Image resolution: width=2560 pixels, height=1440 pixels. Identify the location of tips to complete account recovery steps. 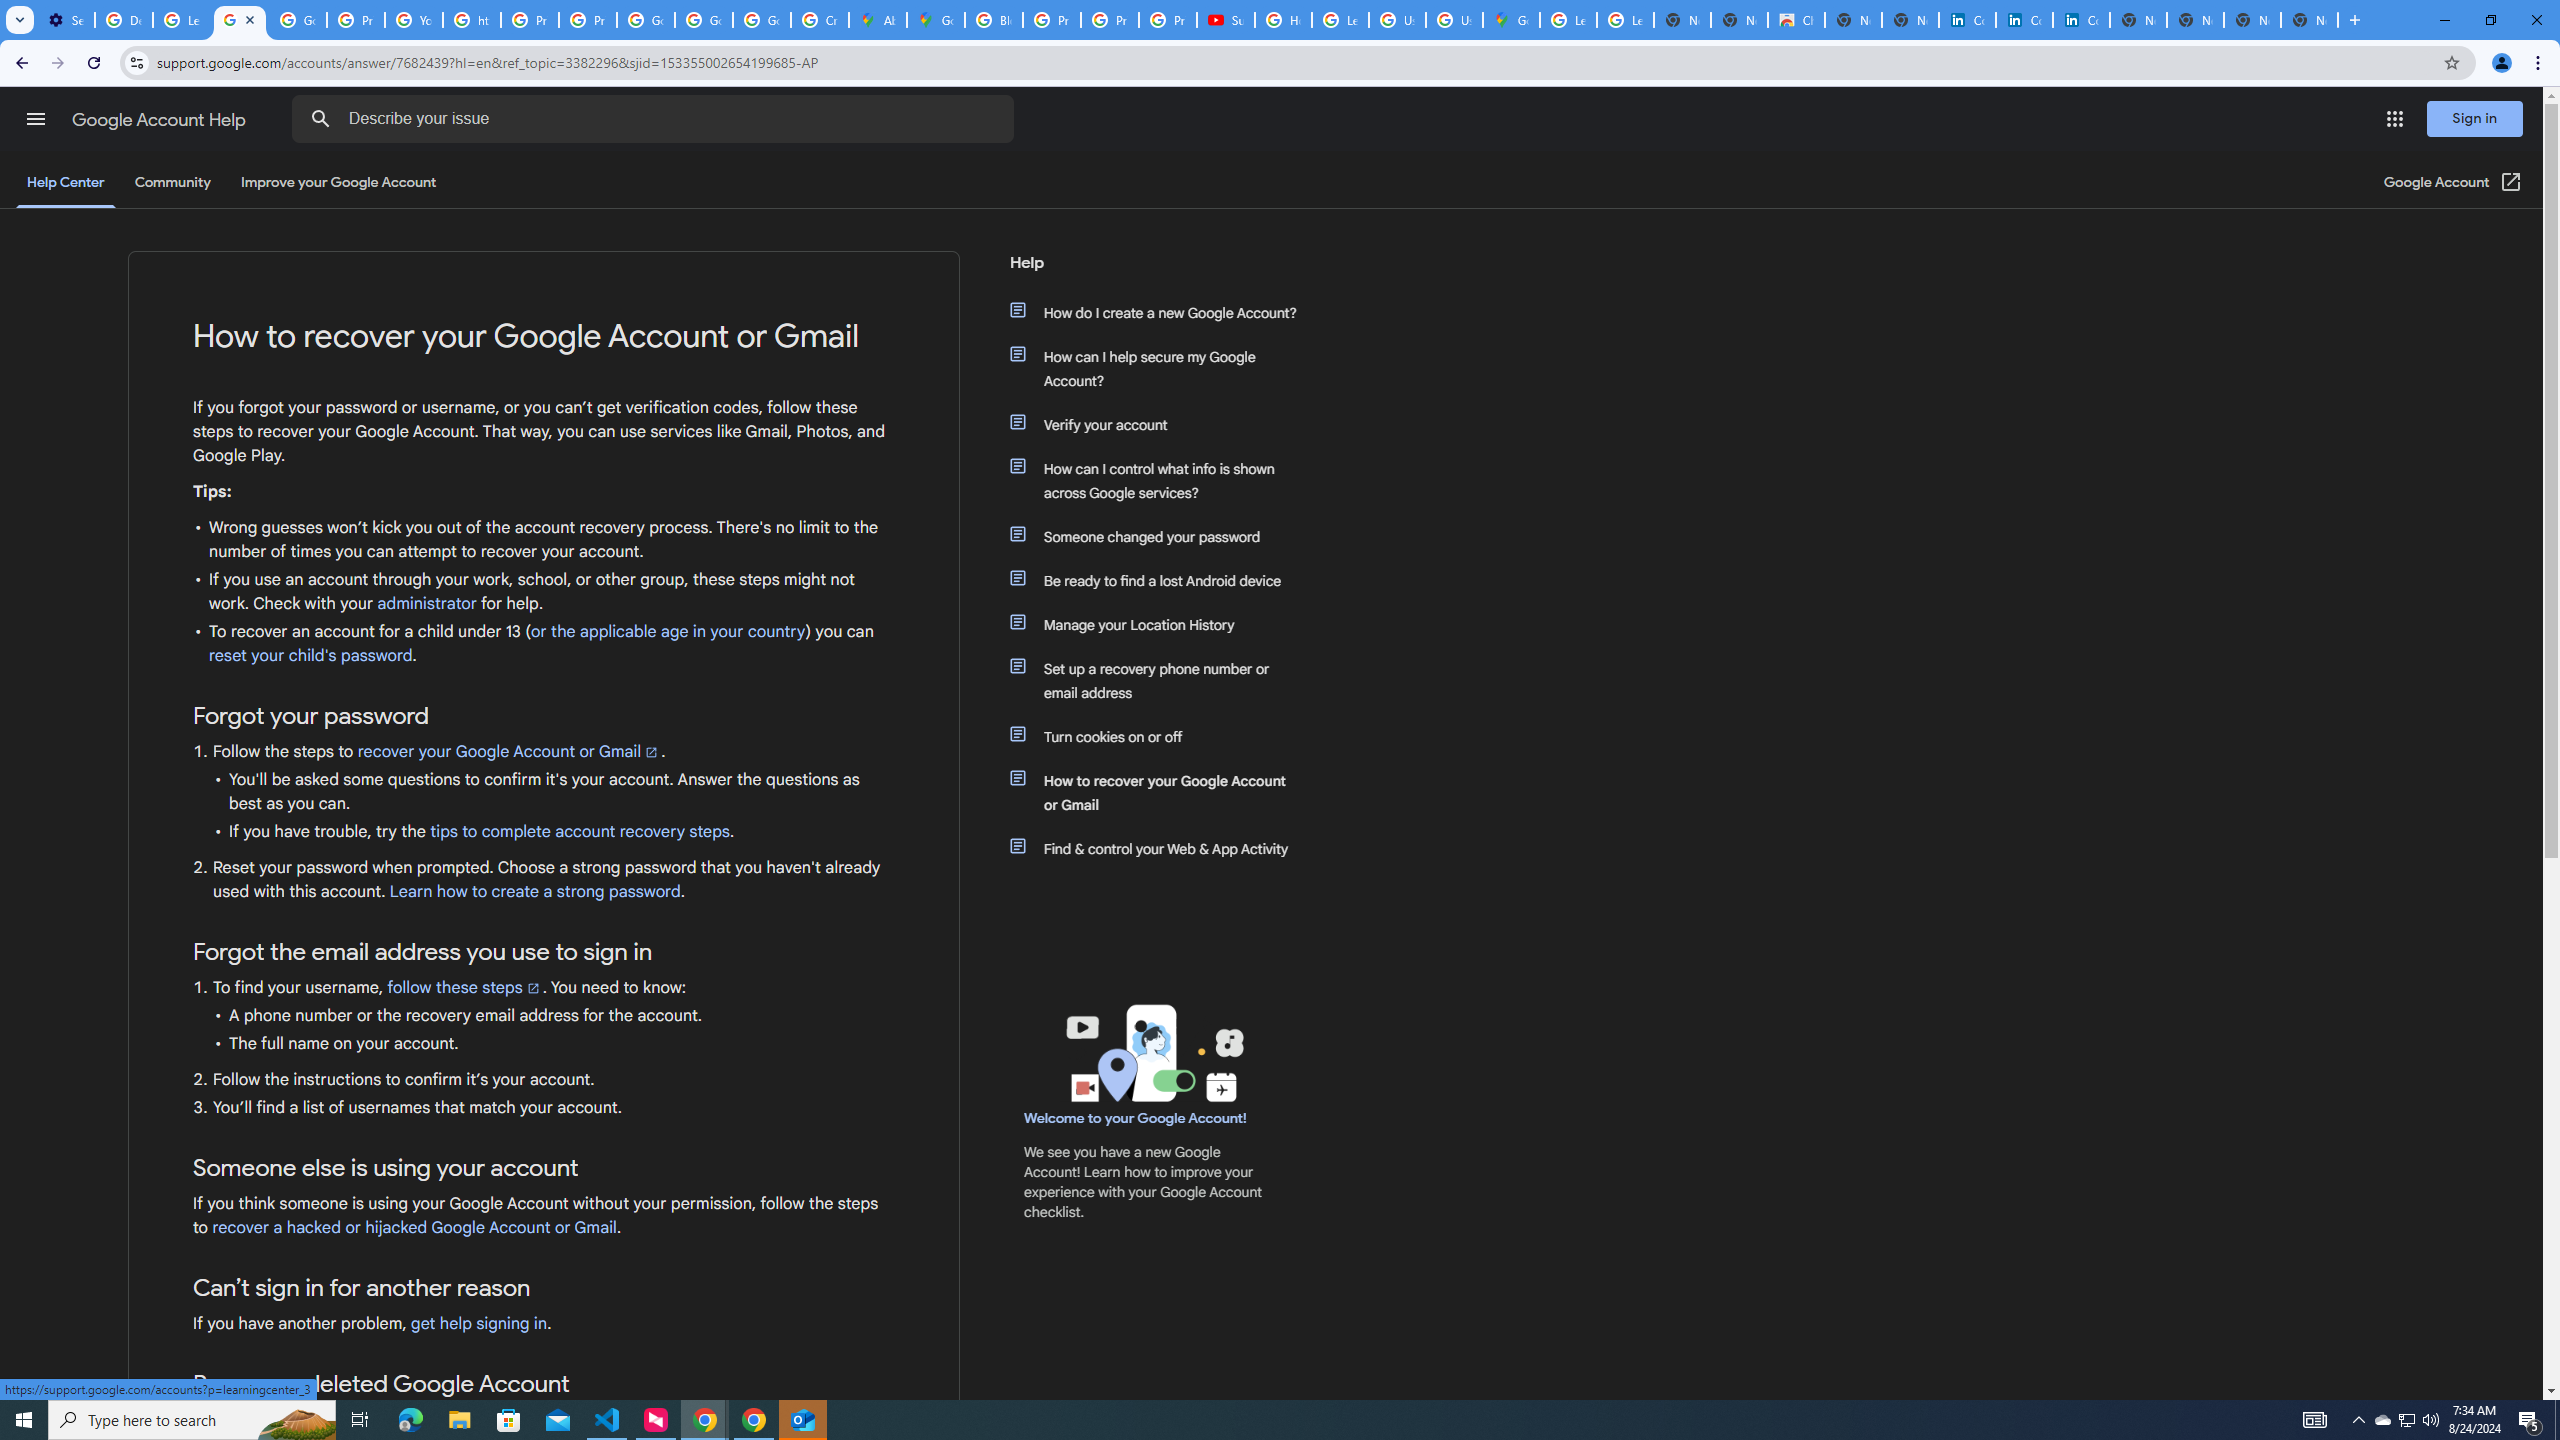
(581, 832).